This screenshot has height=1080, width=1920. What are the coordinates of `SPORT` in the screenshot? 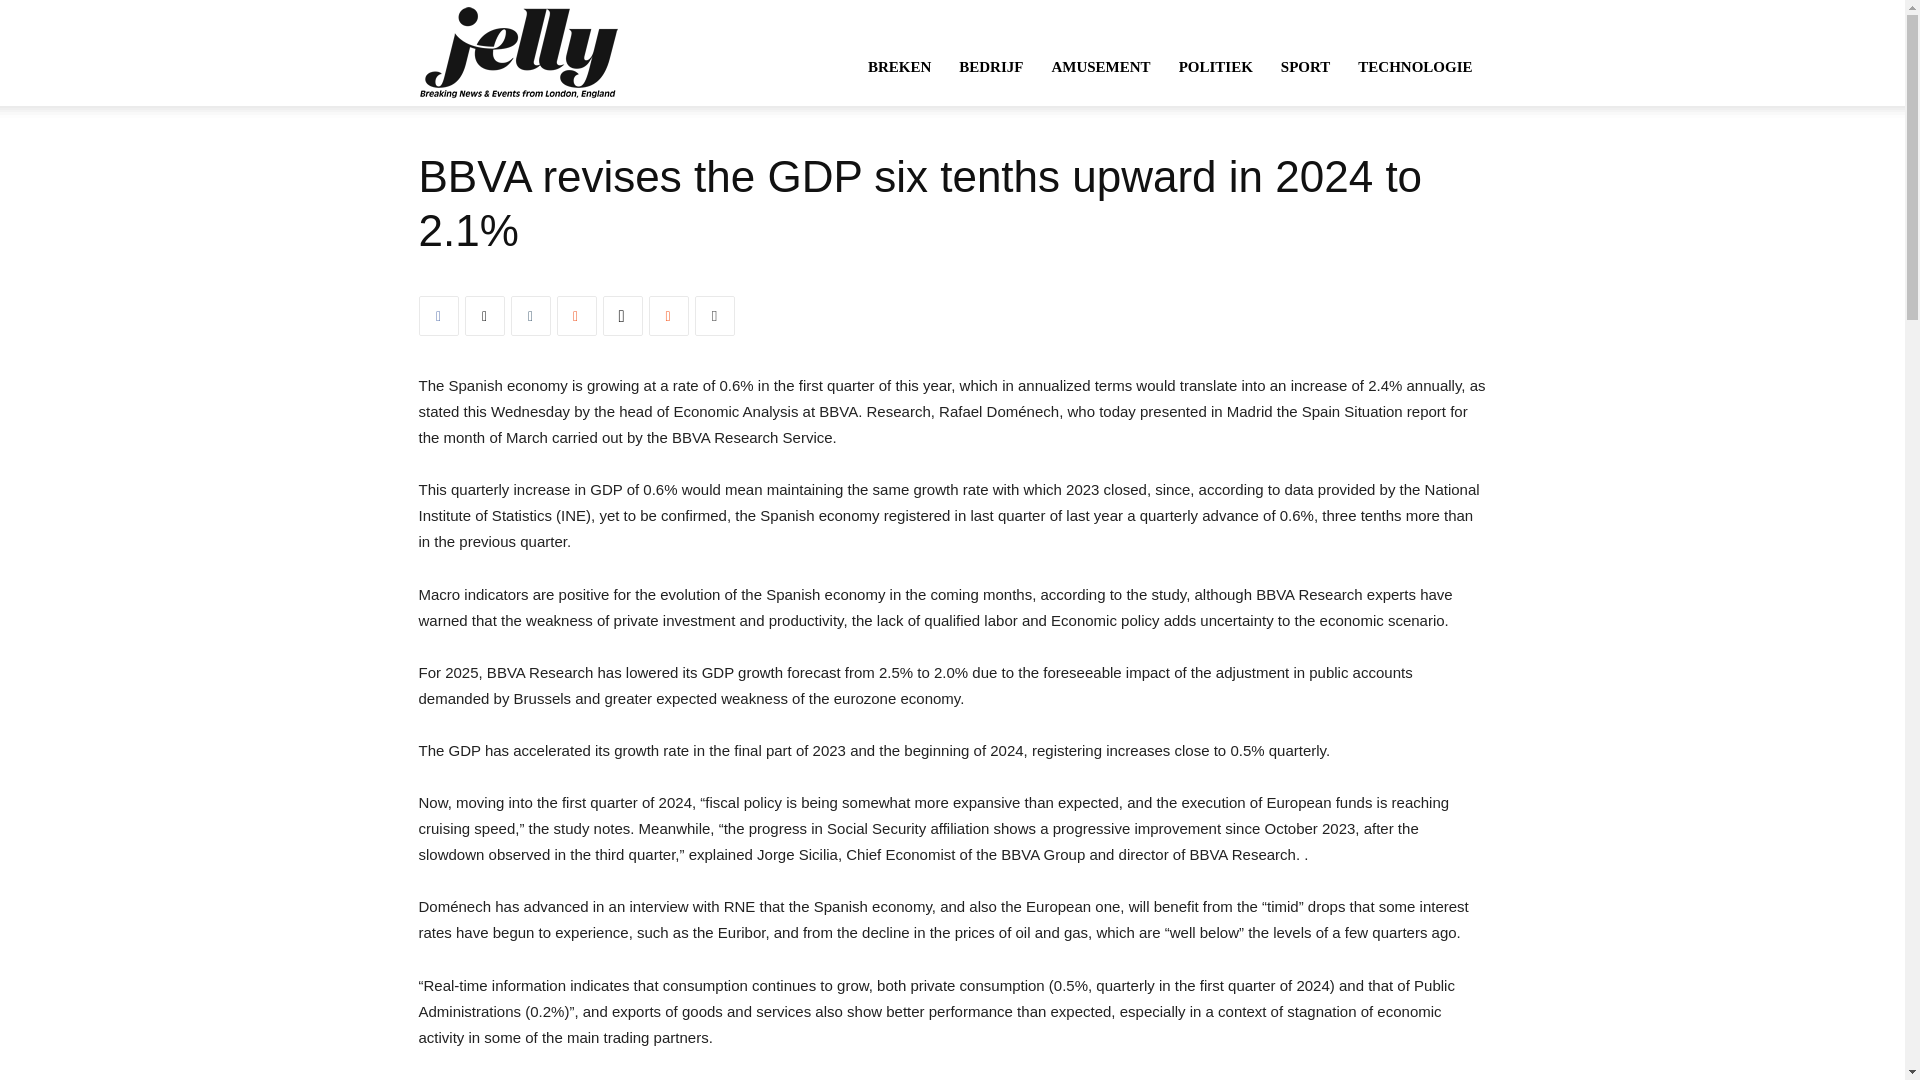 It's located at (1306, 66).